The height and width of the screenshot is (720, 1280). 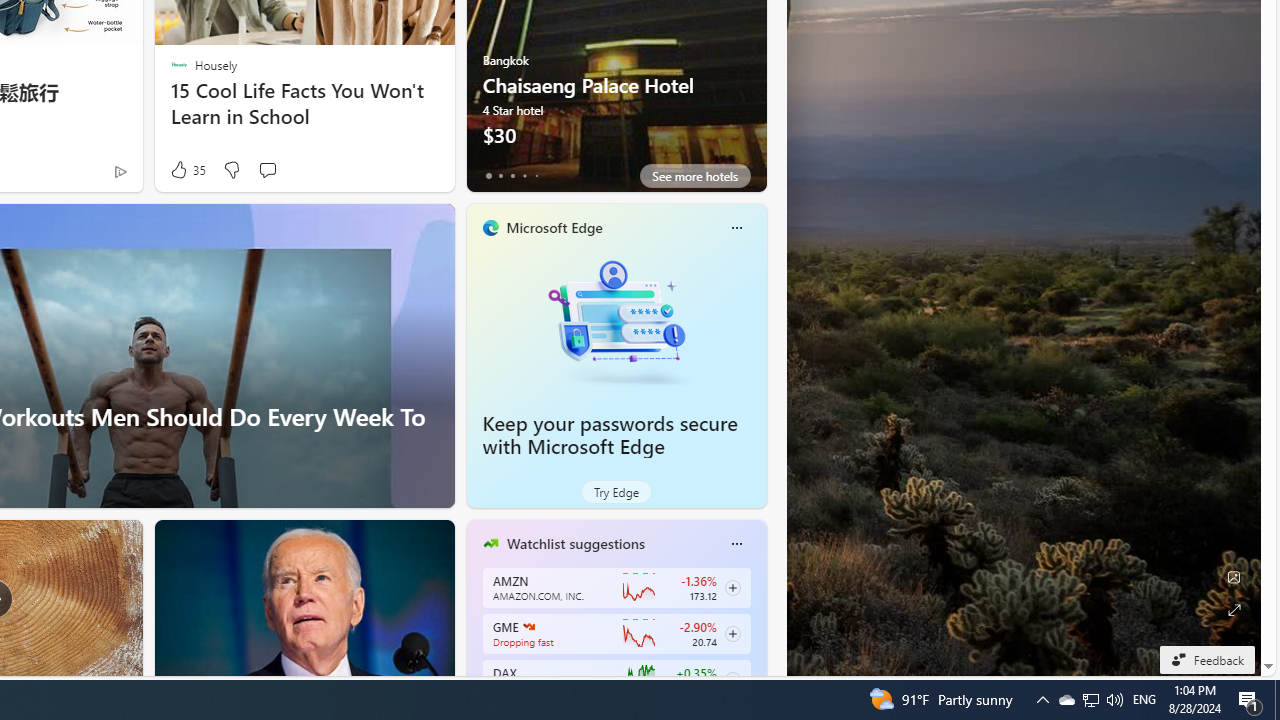 What do you see at coordinates (1234, 577) in the screenshot?
I see `Edit Background` at bounding box center [1234, 577].